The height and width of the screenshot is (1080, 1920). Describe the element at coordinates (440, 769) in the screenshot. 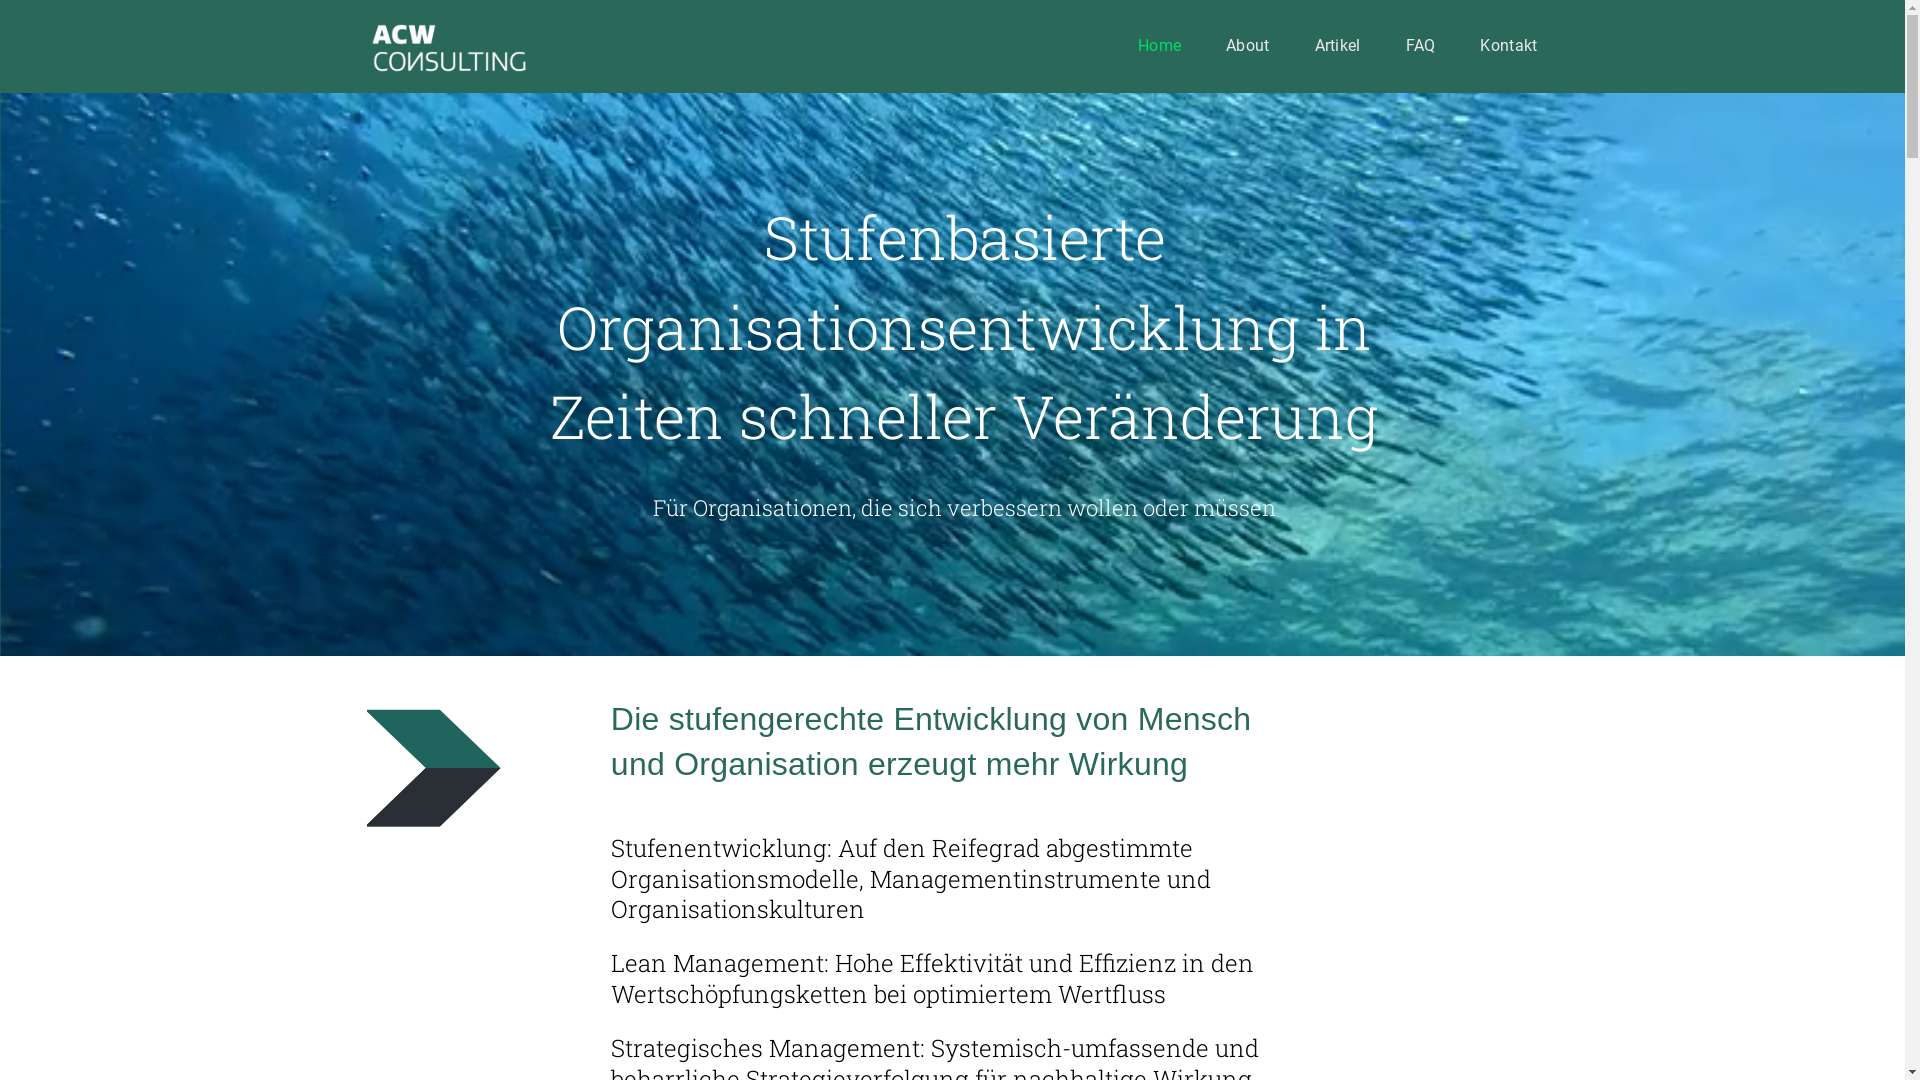

I see `Pfeil` at that location.